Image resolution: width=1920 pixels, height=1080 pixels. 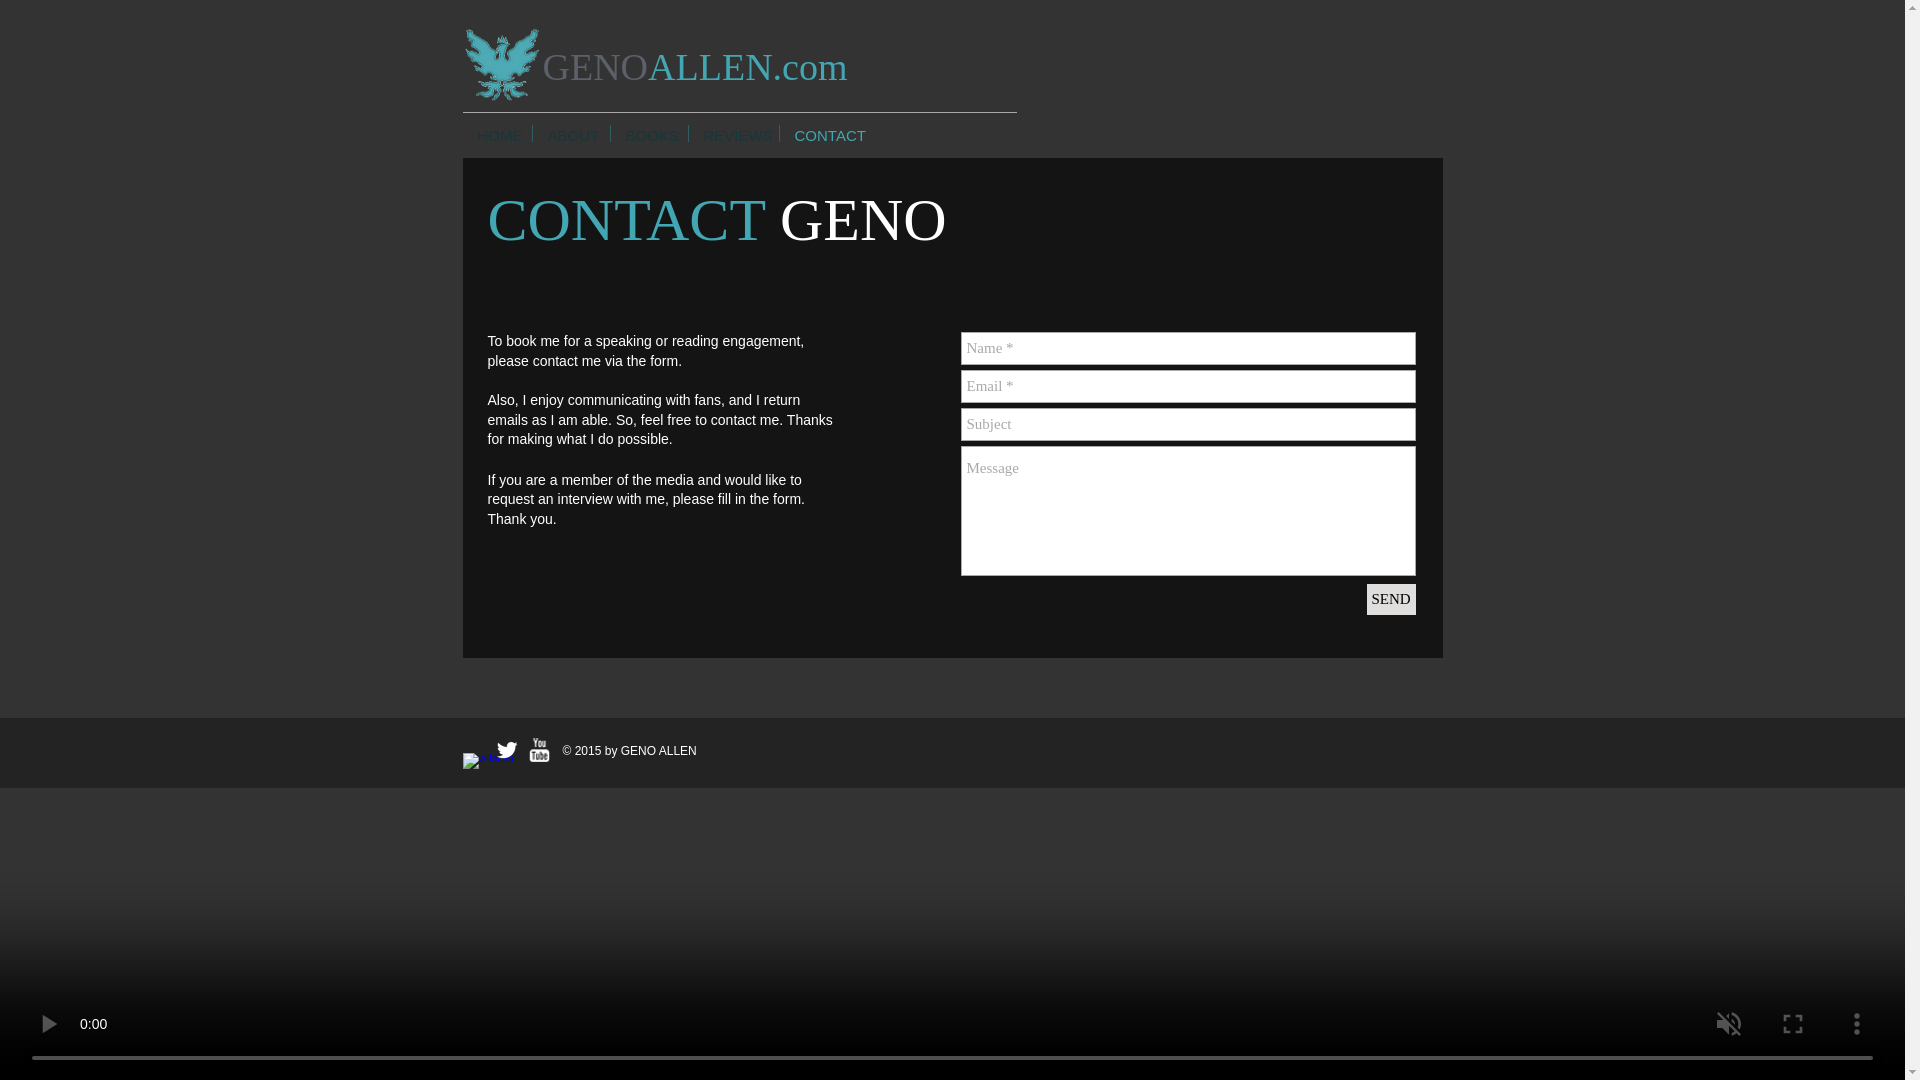 I want to click on HOME, so click(x=496, y=133).